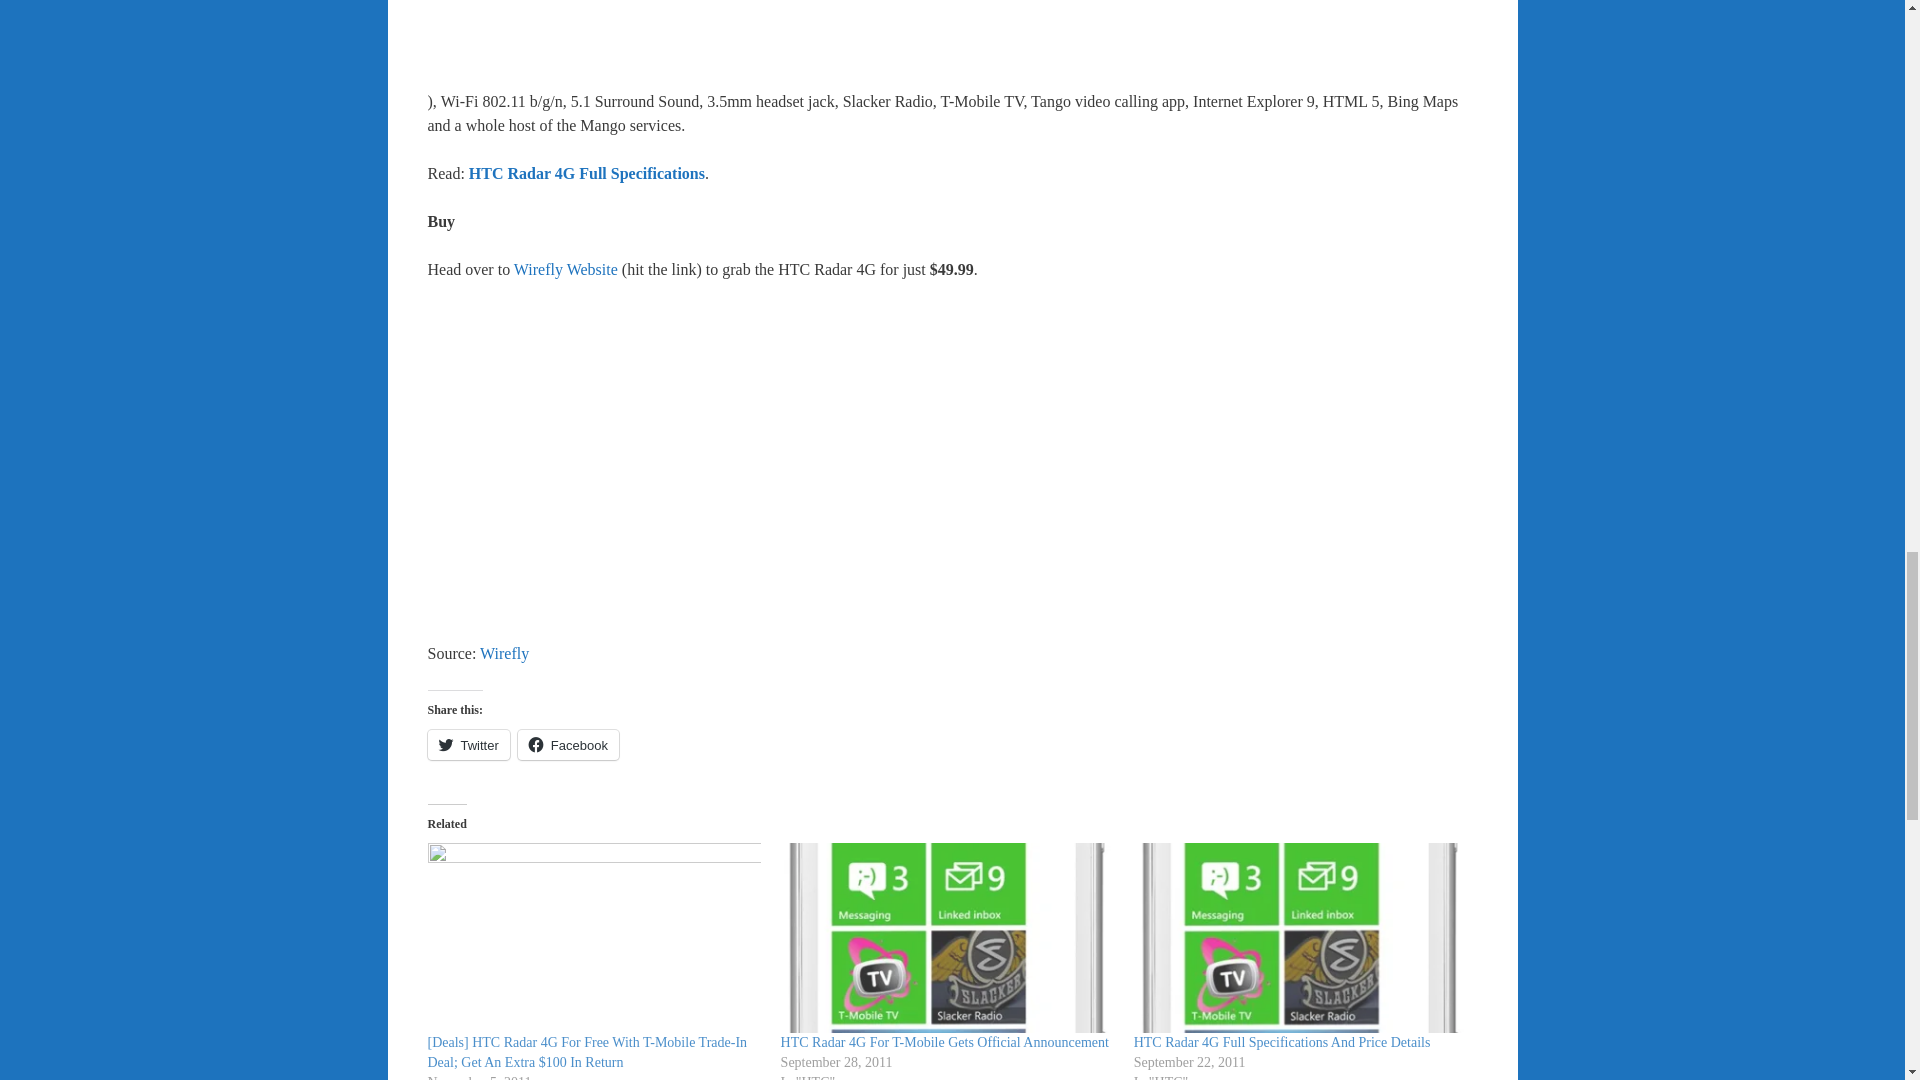  Describe the element at coordinates (945, 1042) in the screenshot. I see `HTC Radar 4G For T-Mobile Gets Official Announcement` at that location.